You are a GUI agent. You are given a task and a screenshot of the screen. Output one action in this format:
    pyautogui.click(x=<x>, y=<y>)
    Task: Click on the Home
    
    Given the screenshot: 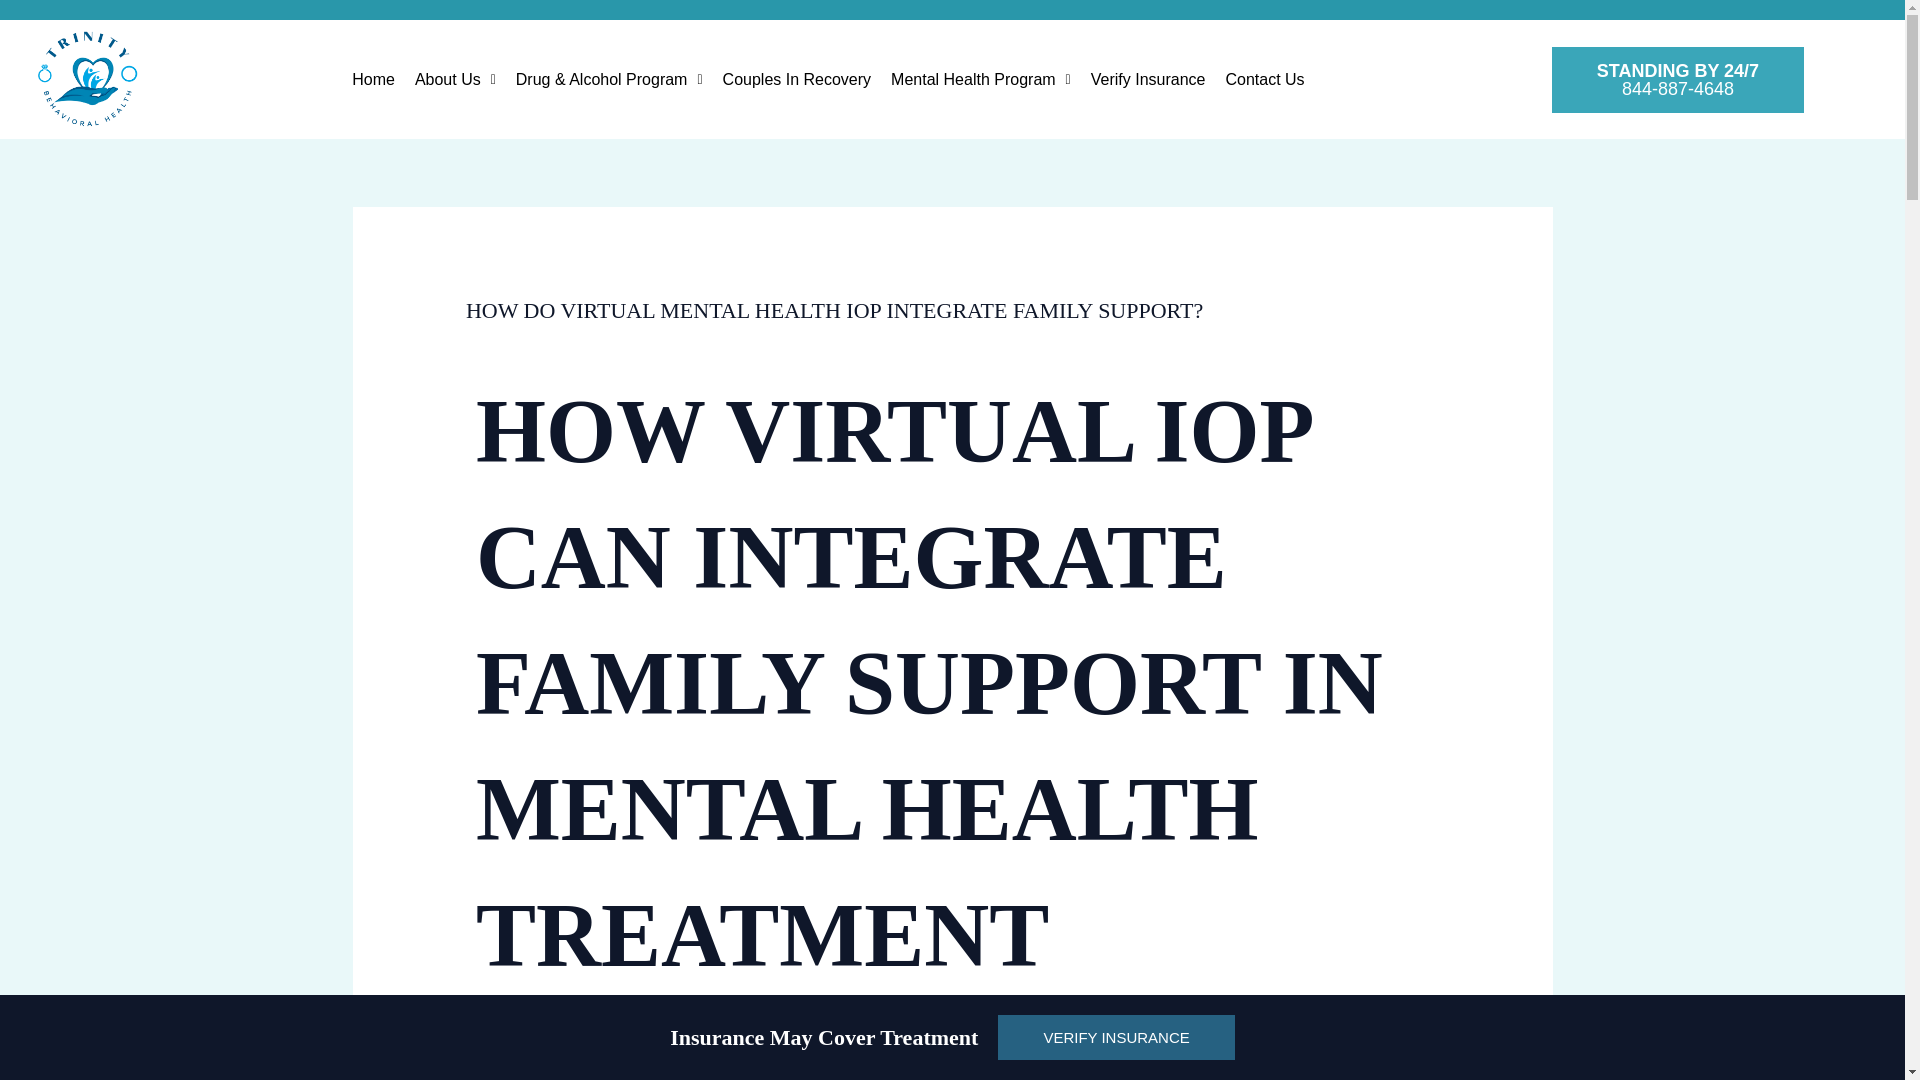 What is the action you would take?
    pyautogui.click(x=373, y=80)
    